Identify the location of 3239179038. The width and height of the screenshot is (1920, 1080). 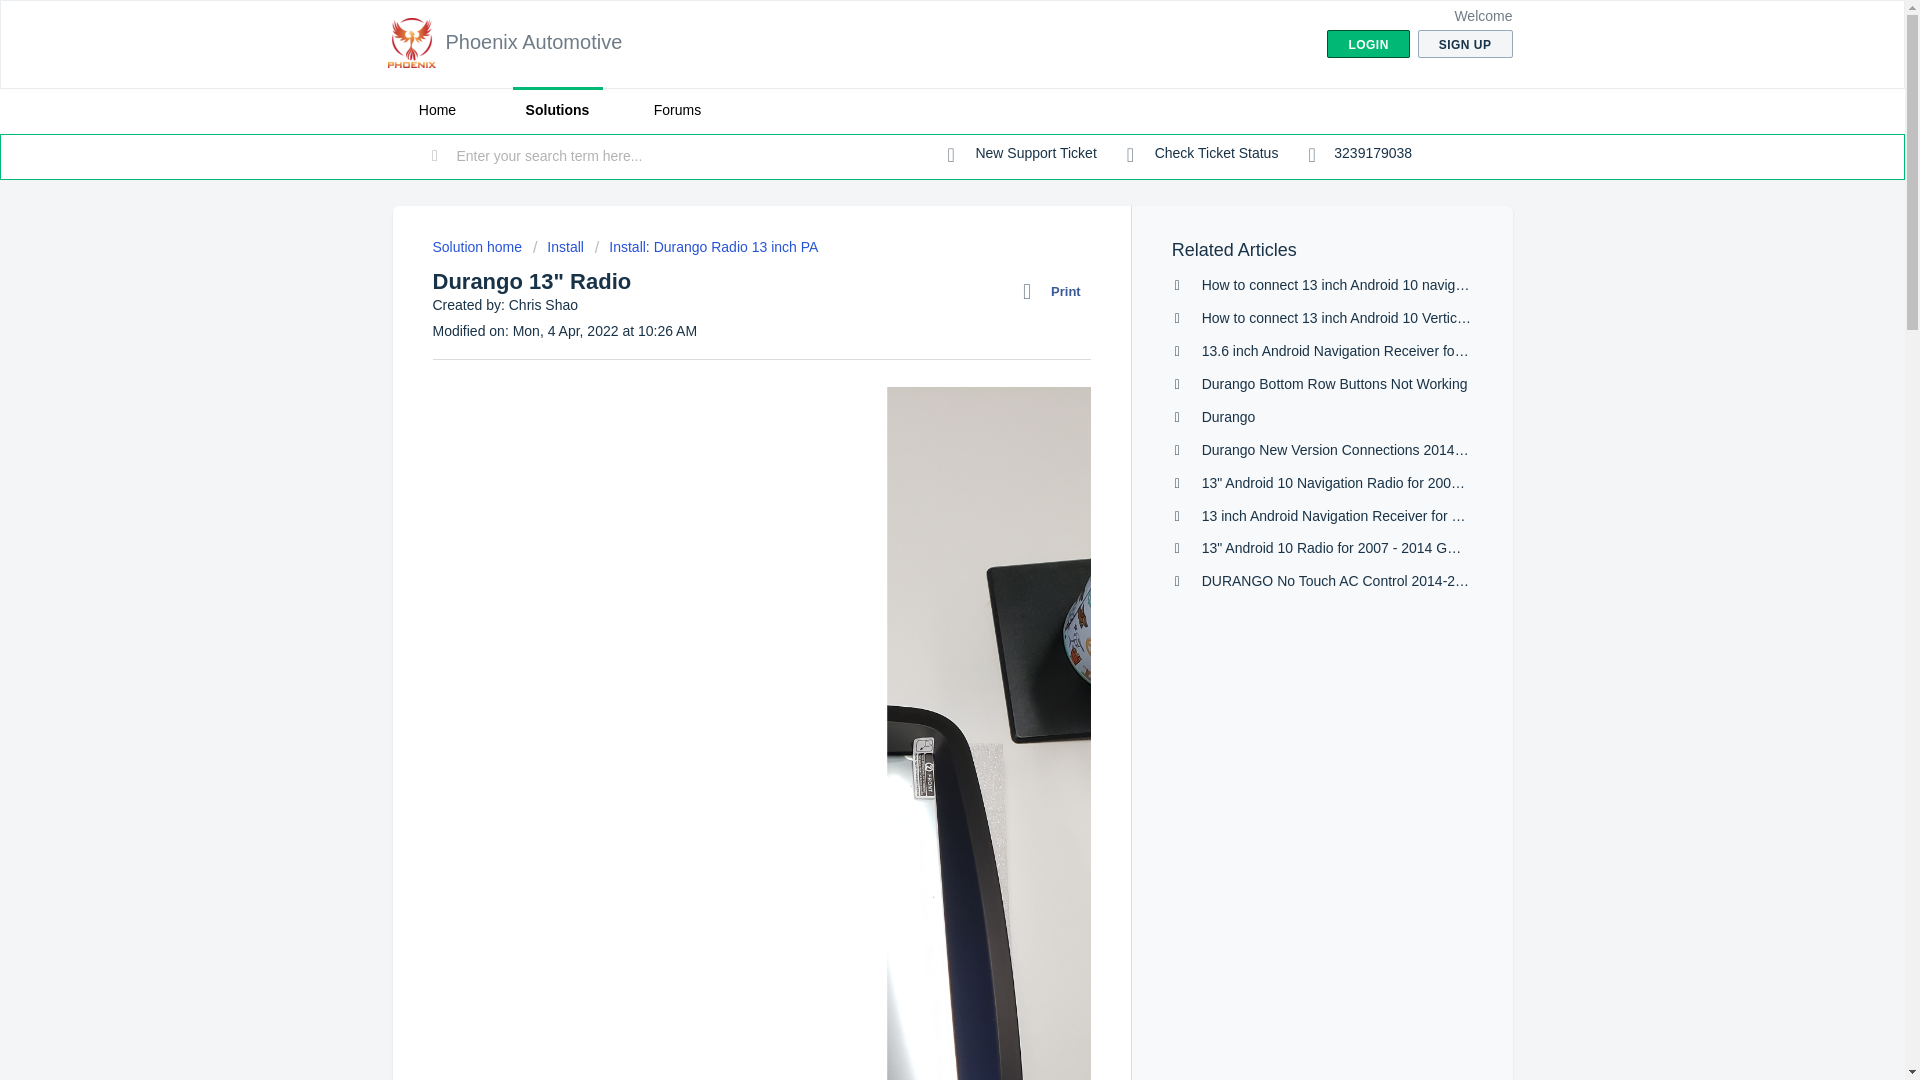
(1359, 154).